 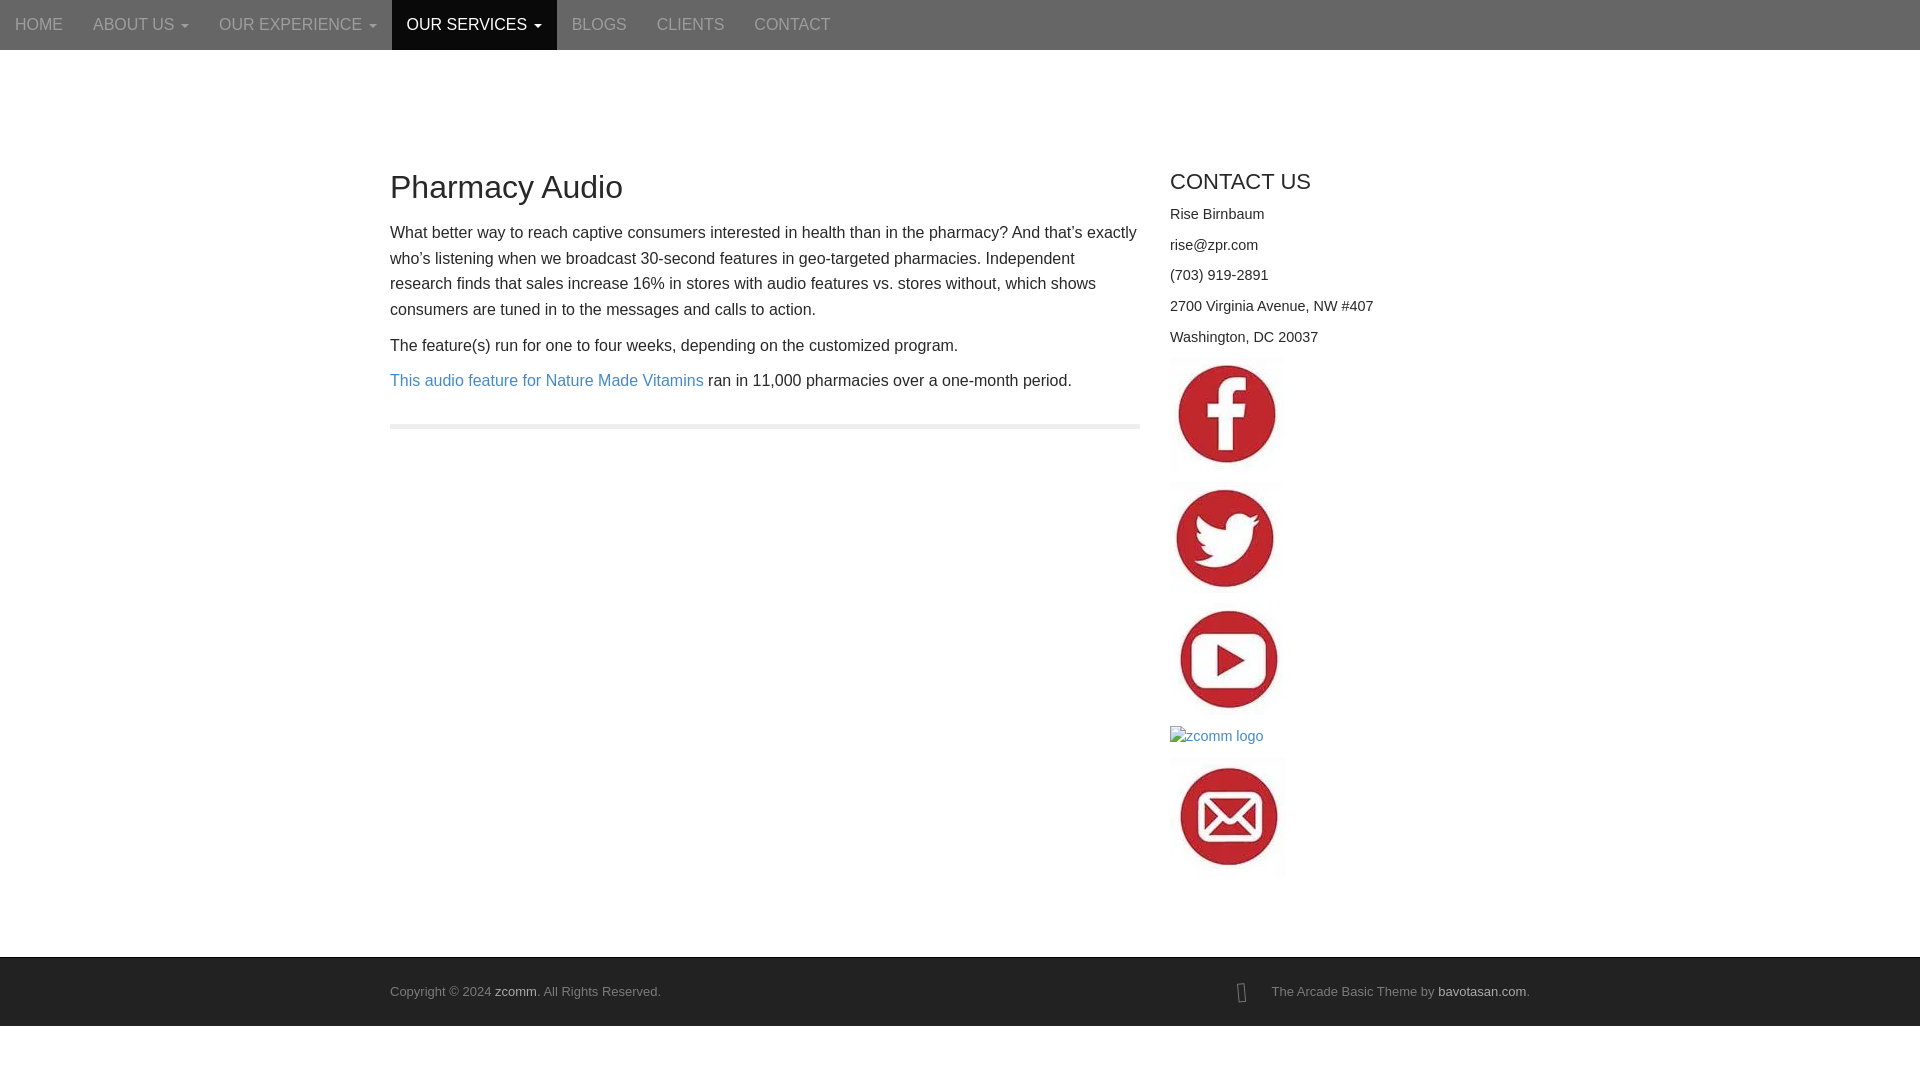 What do you see at coordinates (39, 24) in the screenshot?
I see `HOME` at bounding box center [39, 24].